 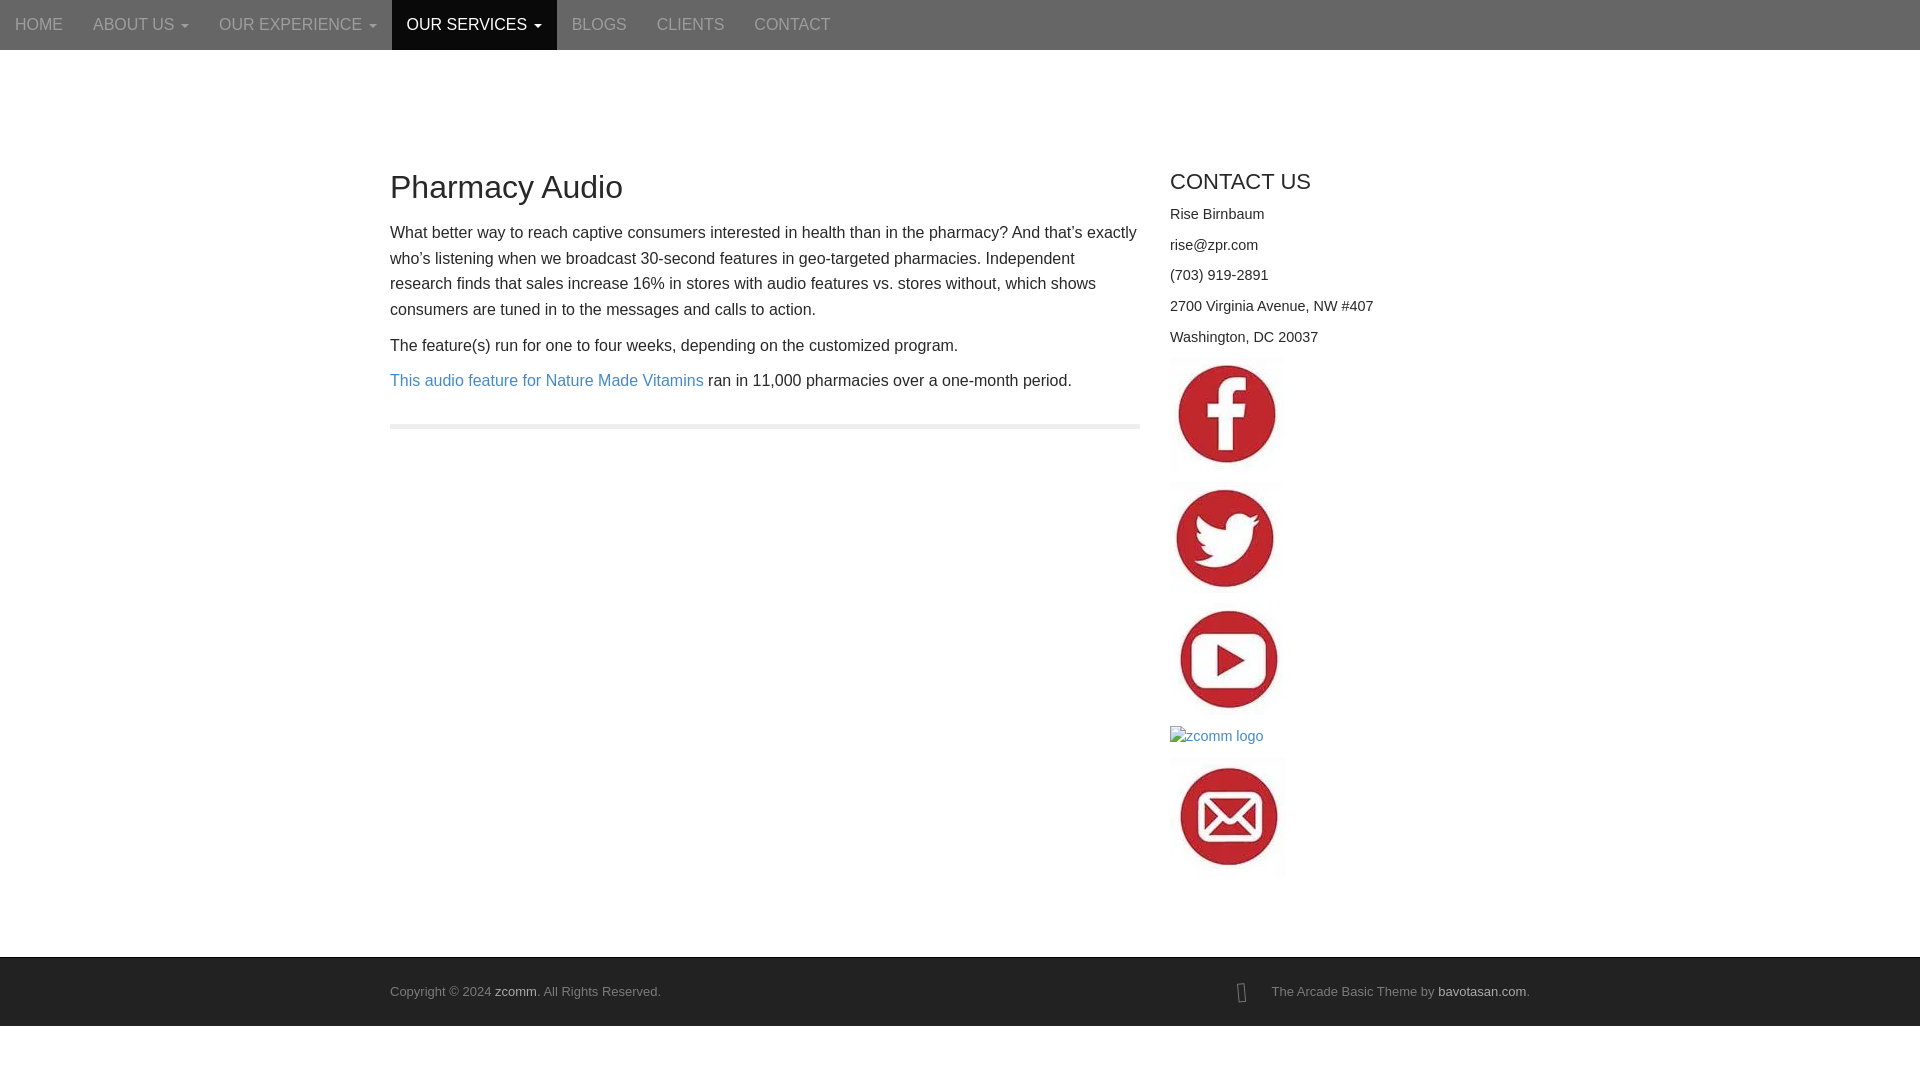 What do you see at coordinates (39, 24) in the screenshot?
I see `HOME` at bounding box center [39, 24].